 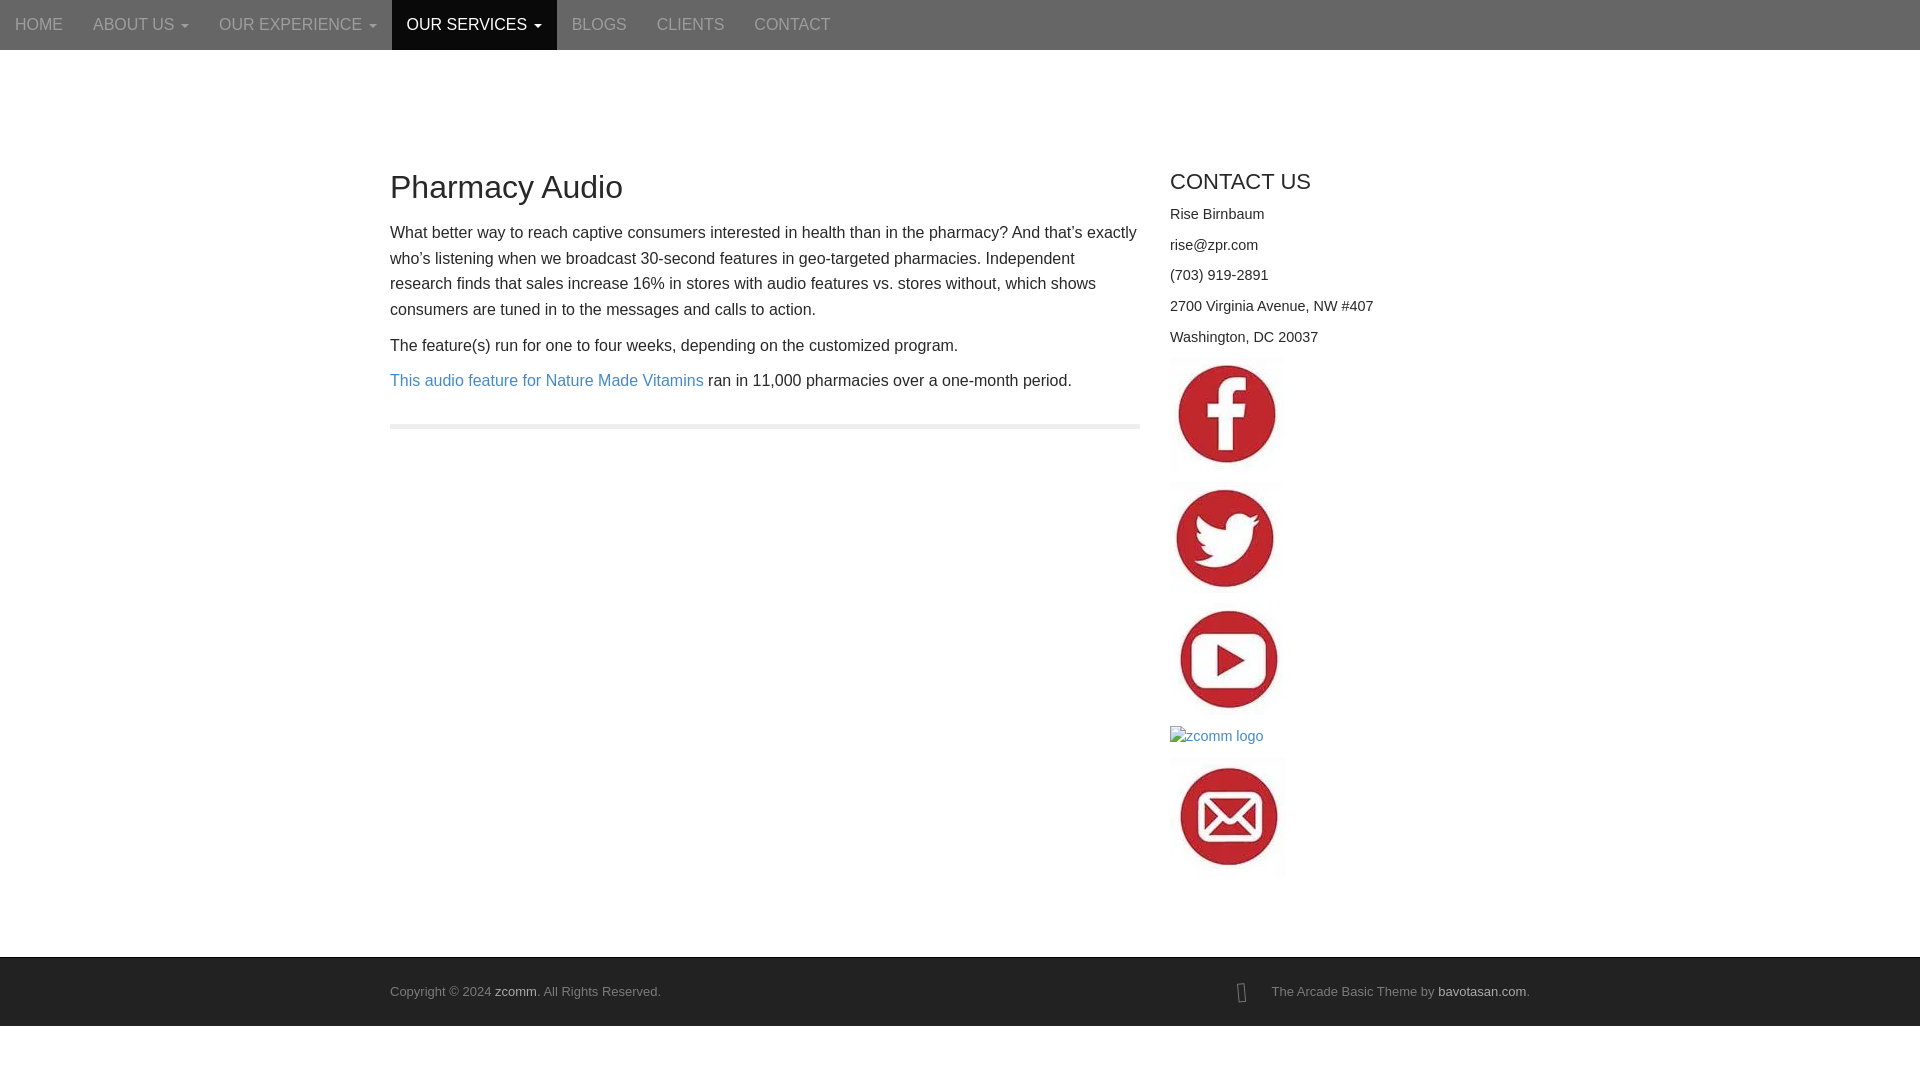 What do you see at coordinates (39, 24) in the screenshot?
I see `HOME` at bounding box center [39, 24].